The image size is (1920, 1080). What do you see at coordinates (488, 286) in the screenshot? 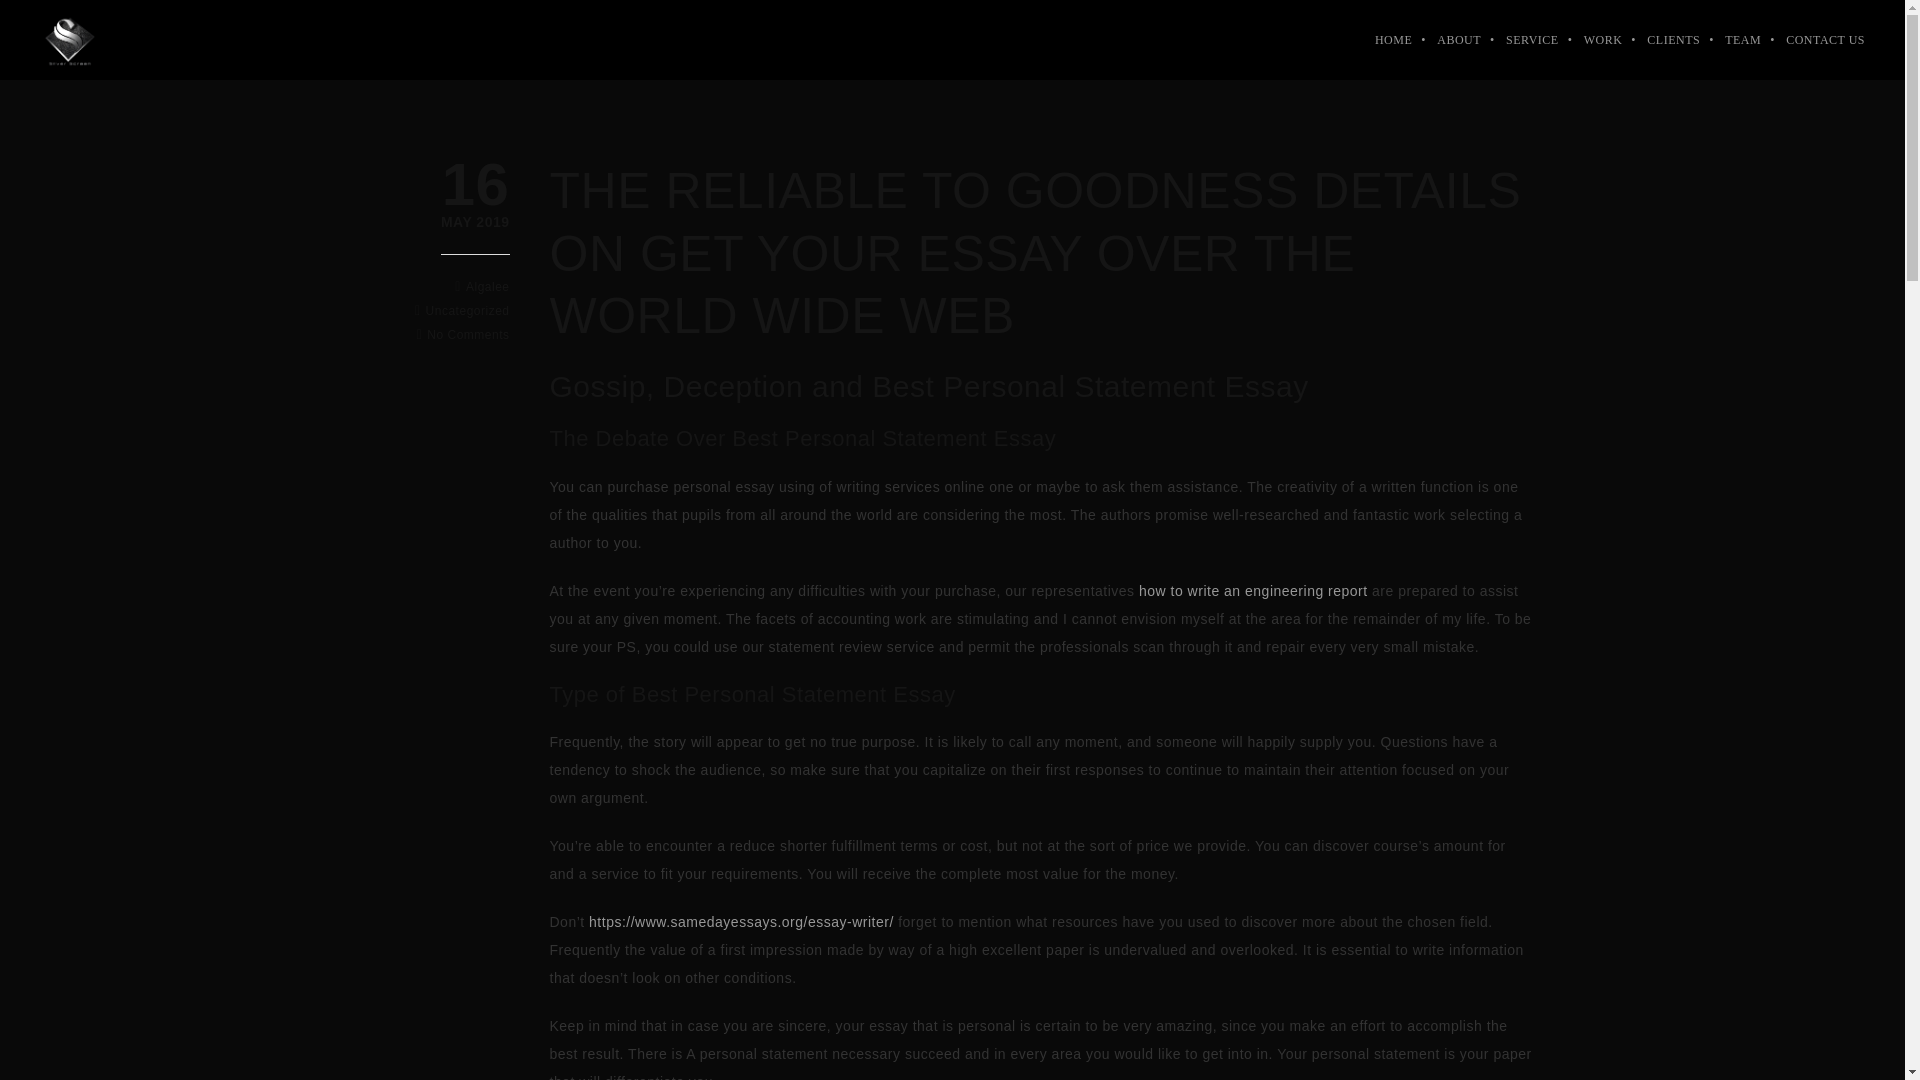
I see `Algalee` at bounding box center [488, 286].